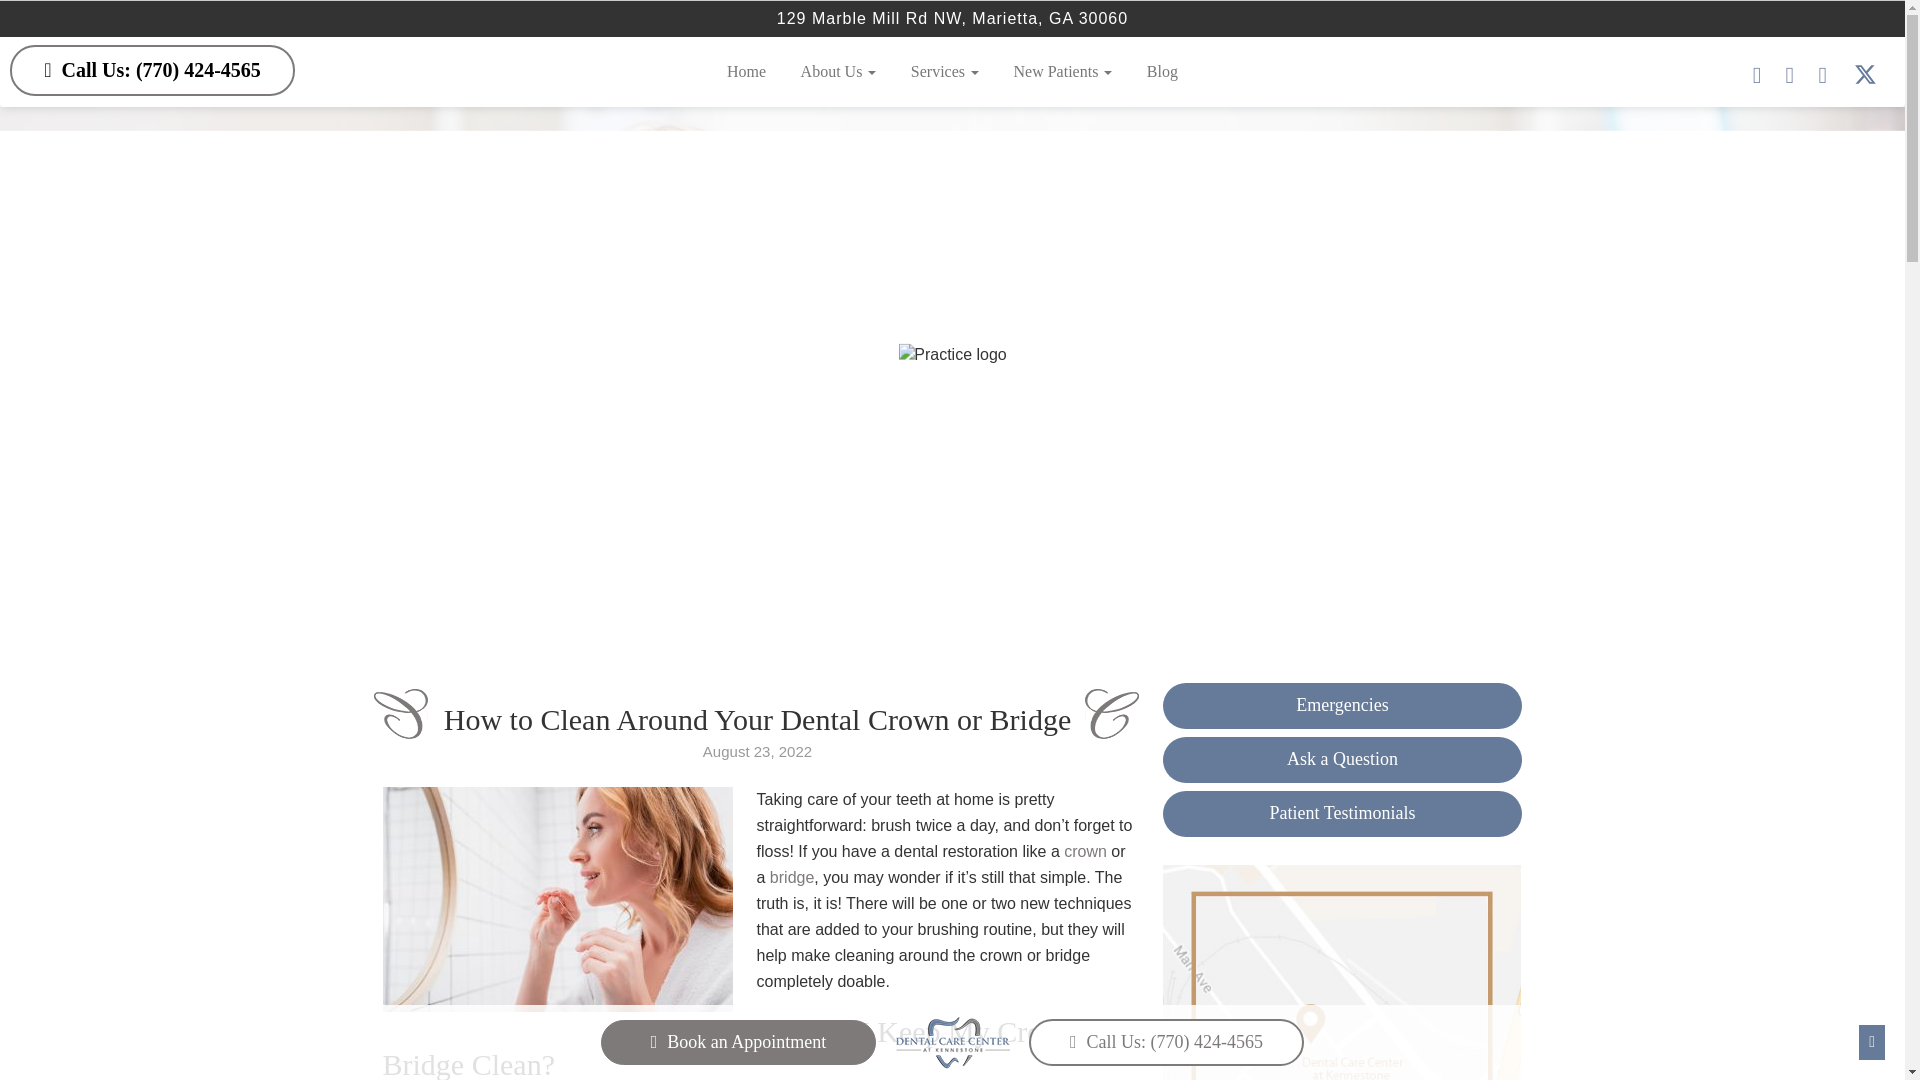 This screenshot has height=1080, width=1920. I want to click on Home, so click(746, 71).